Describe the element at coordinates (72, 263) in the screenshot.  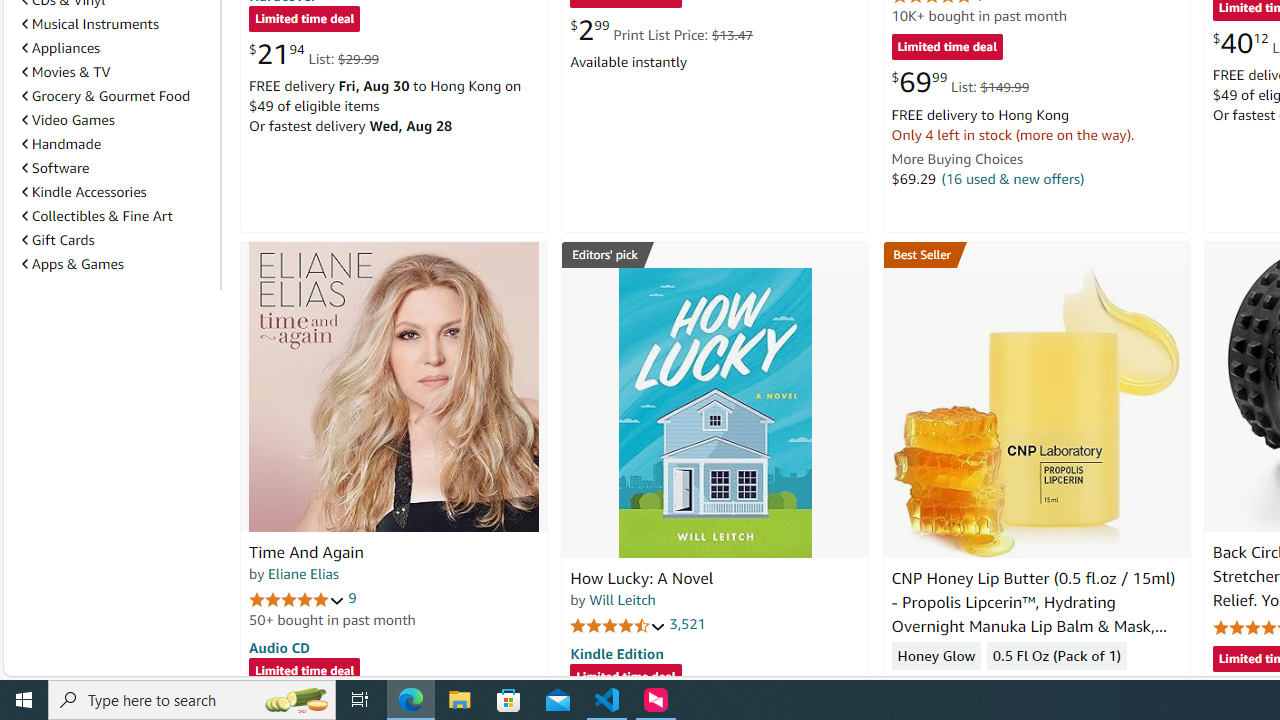
I see `Apps & Games` at that location.